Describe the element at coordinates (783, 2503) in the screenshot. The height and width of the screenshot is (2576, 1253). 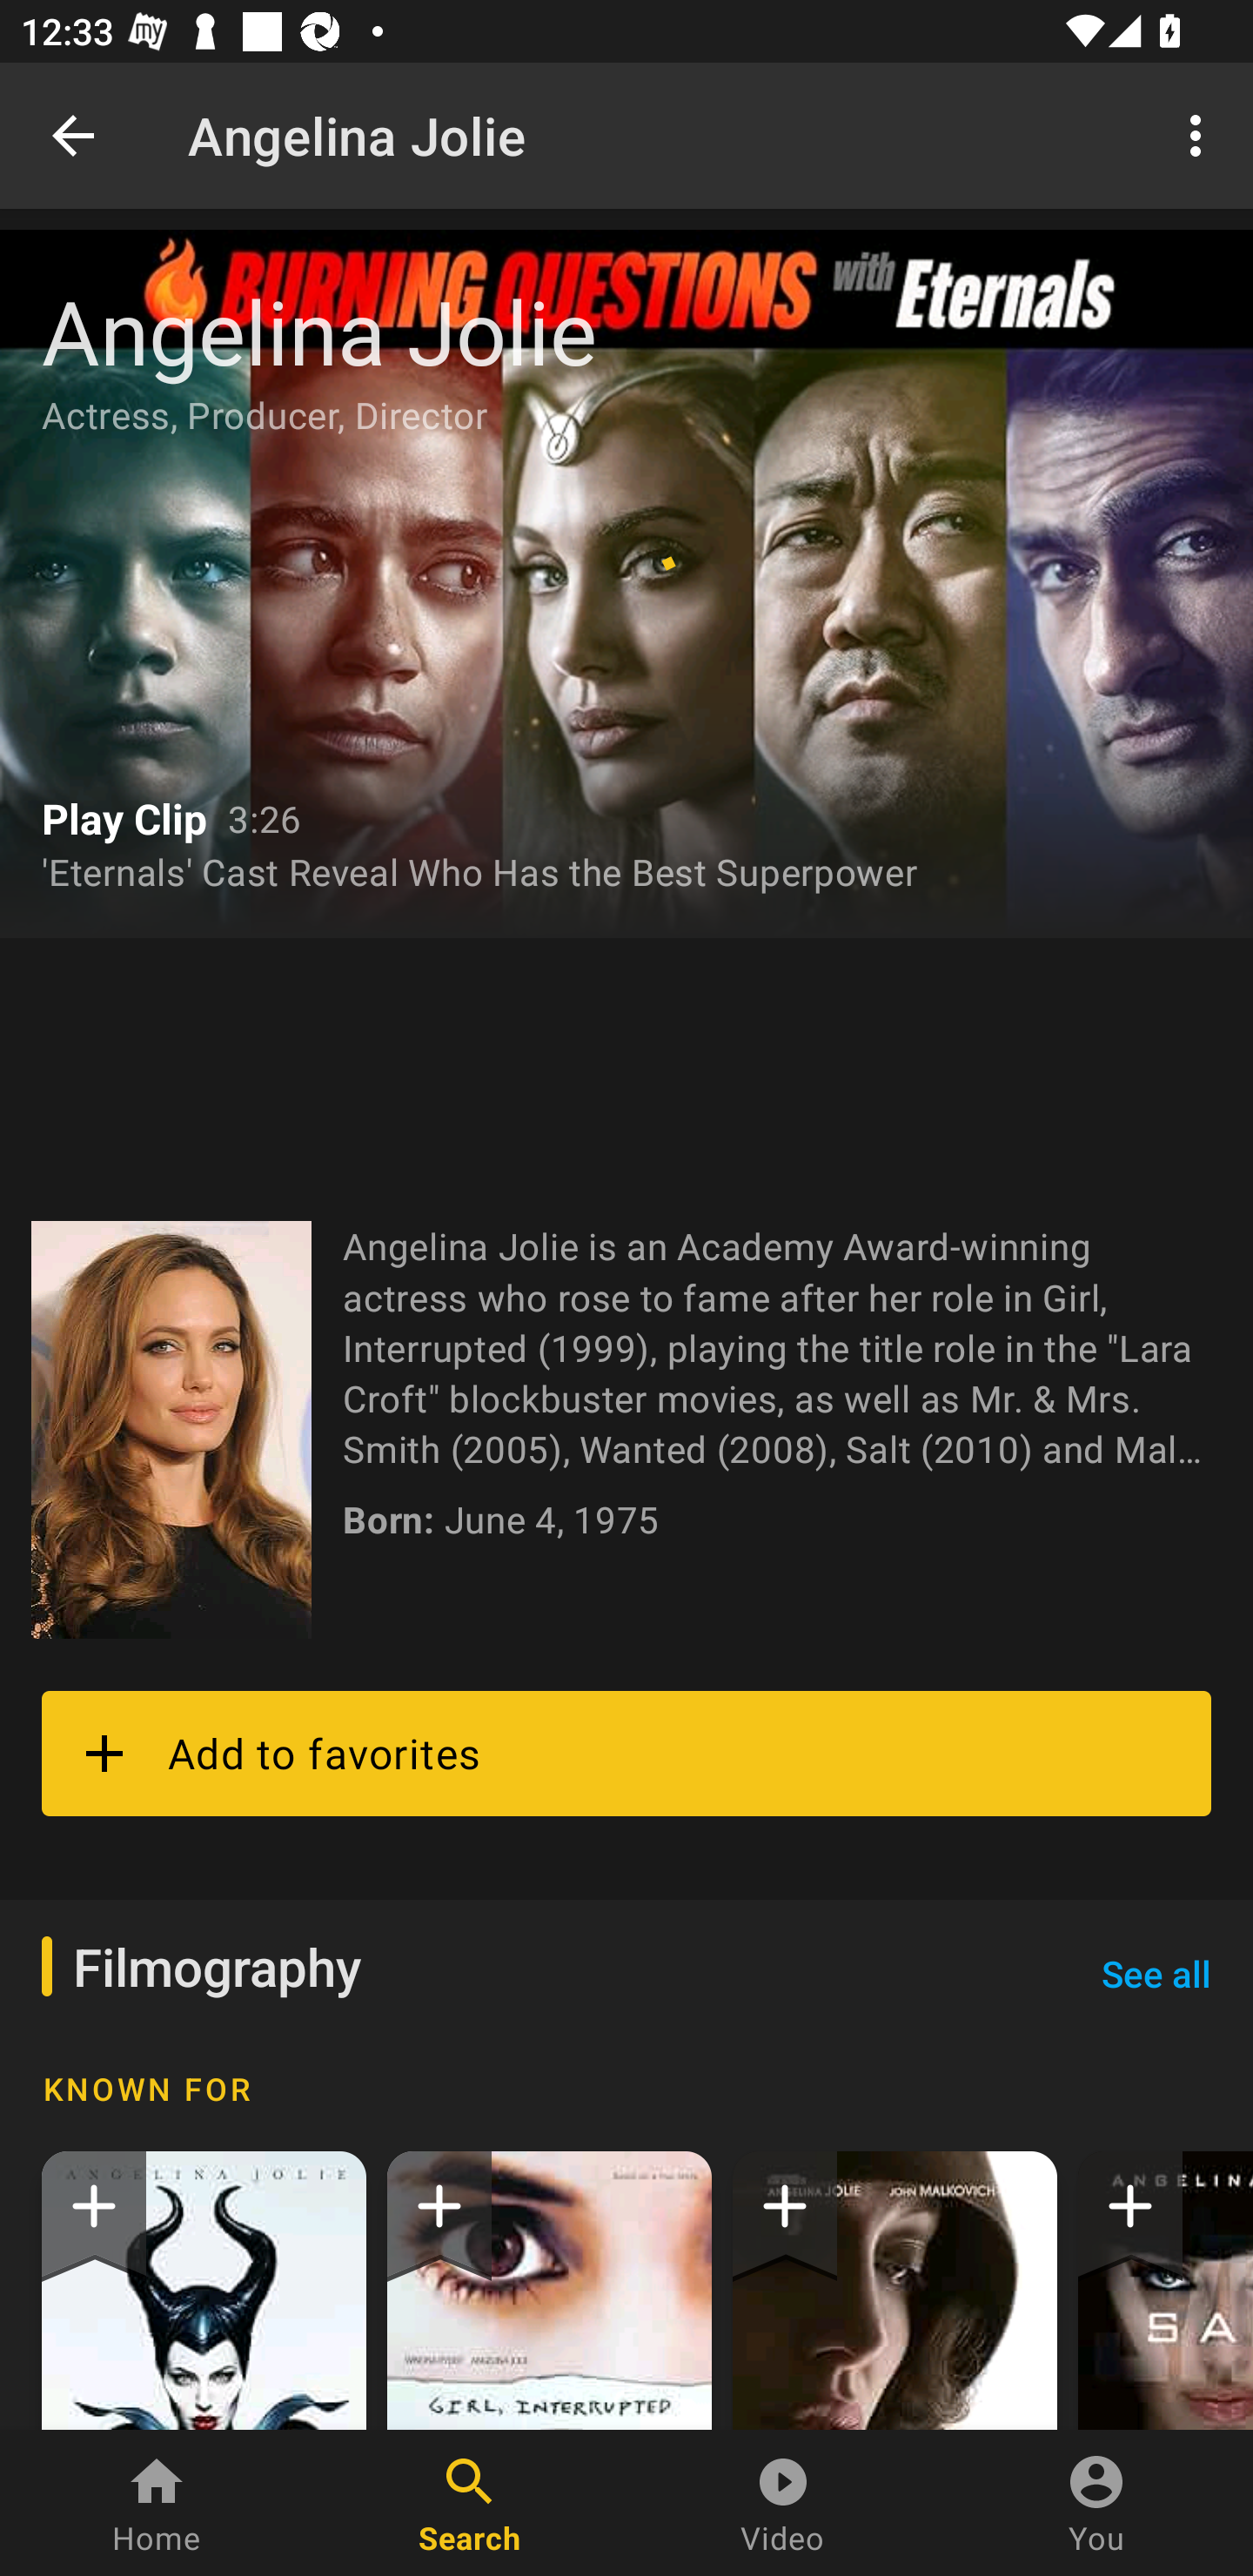
I see `Video` at that location.